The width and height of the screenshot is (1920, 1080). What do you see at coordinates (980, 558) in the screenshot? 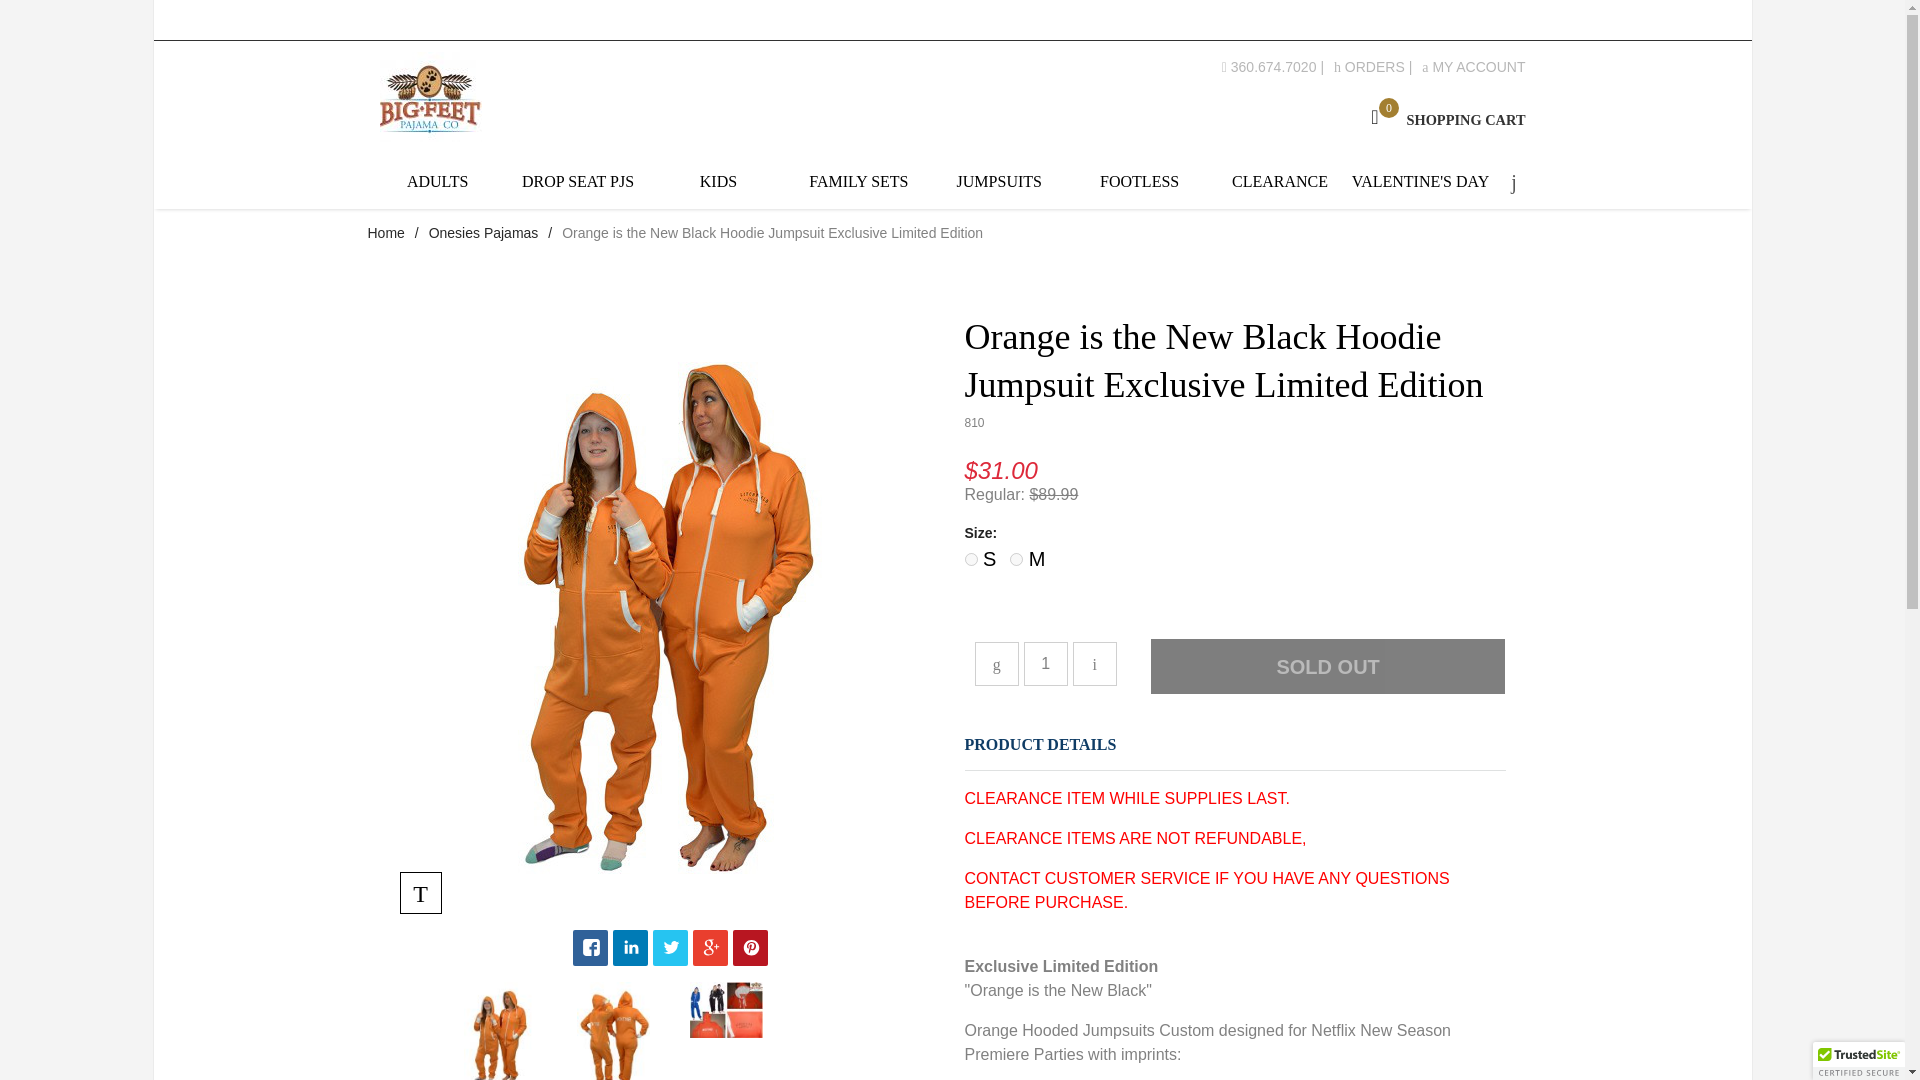
I see `S` at bounding box center [980, 558].